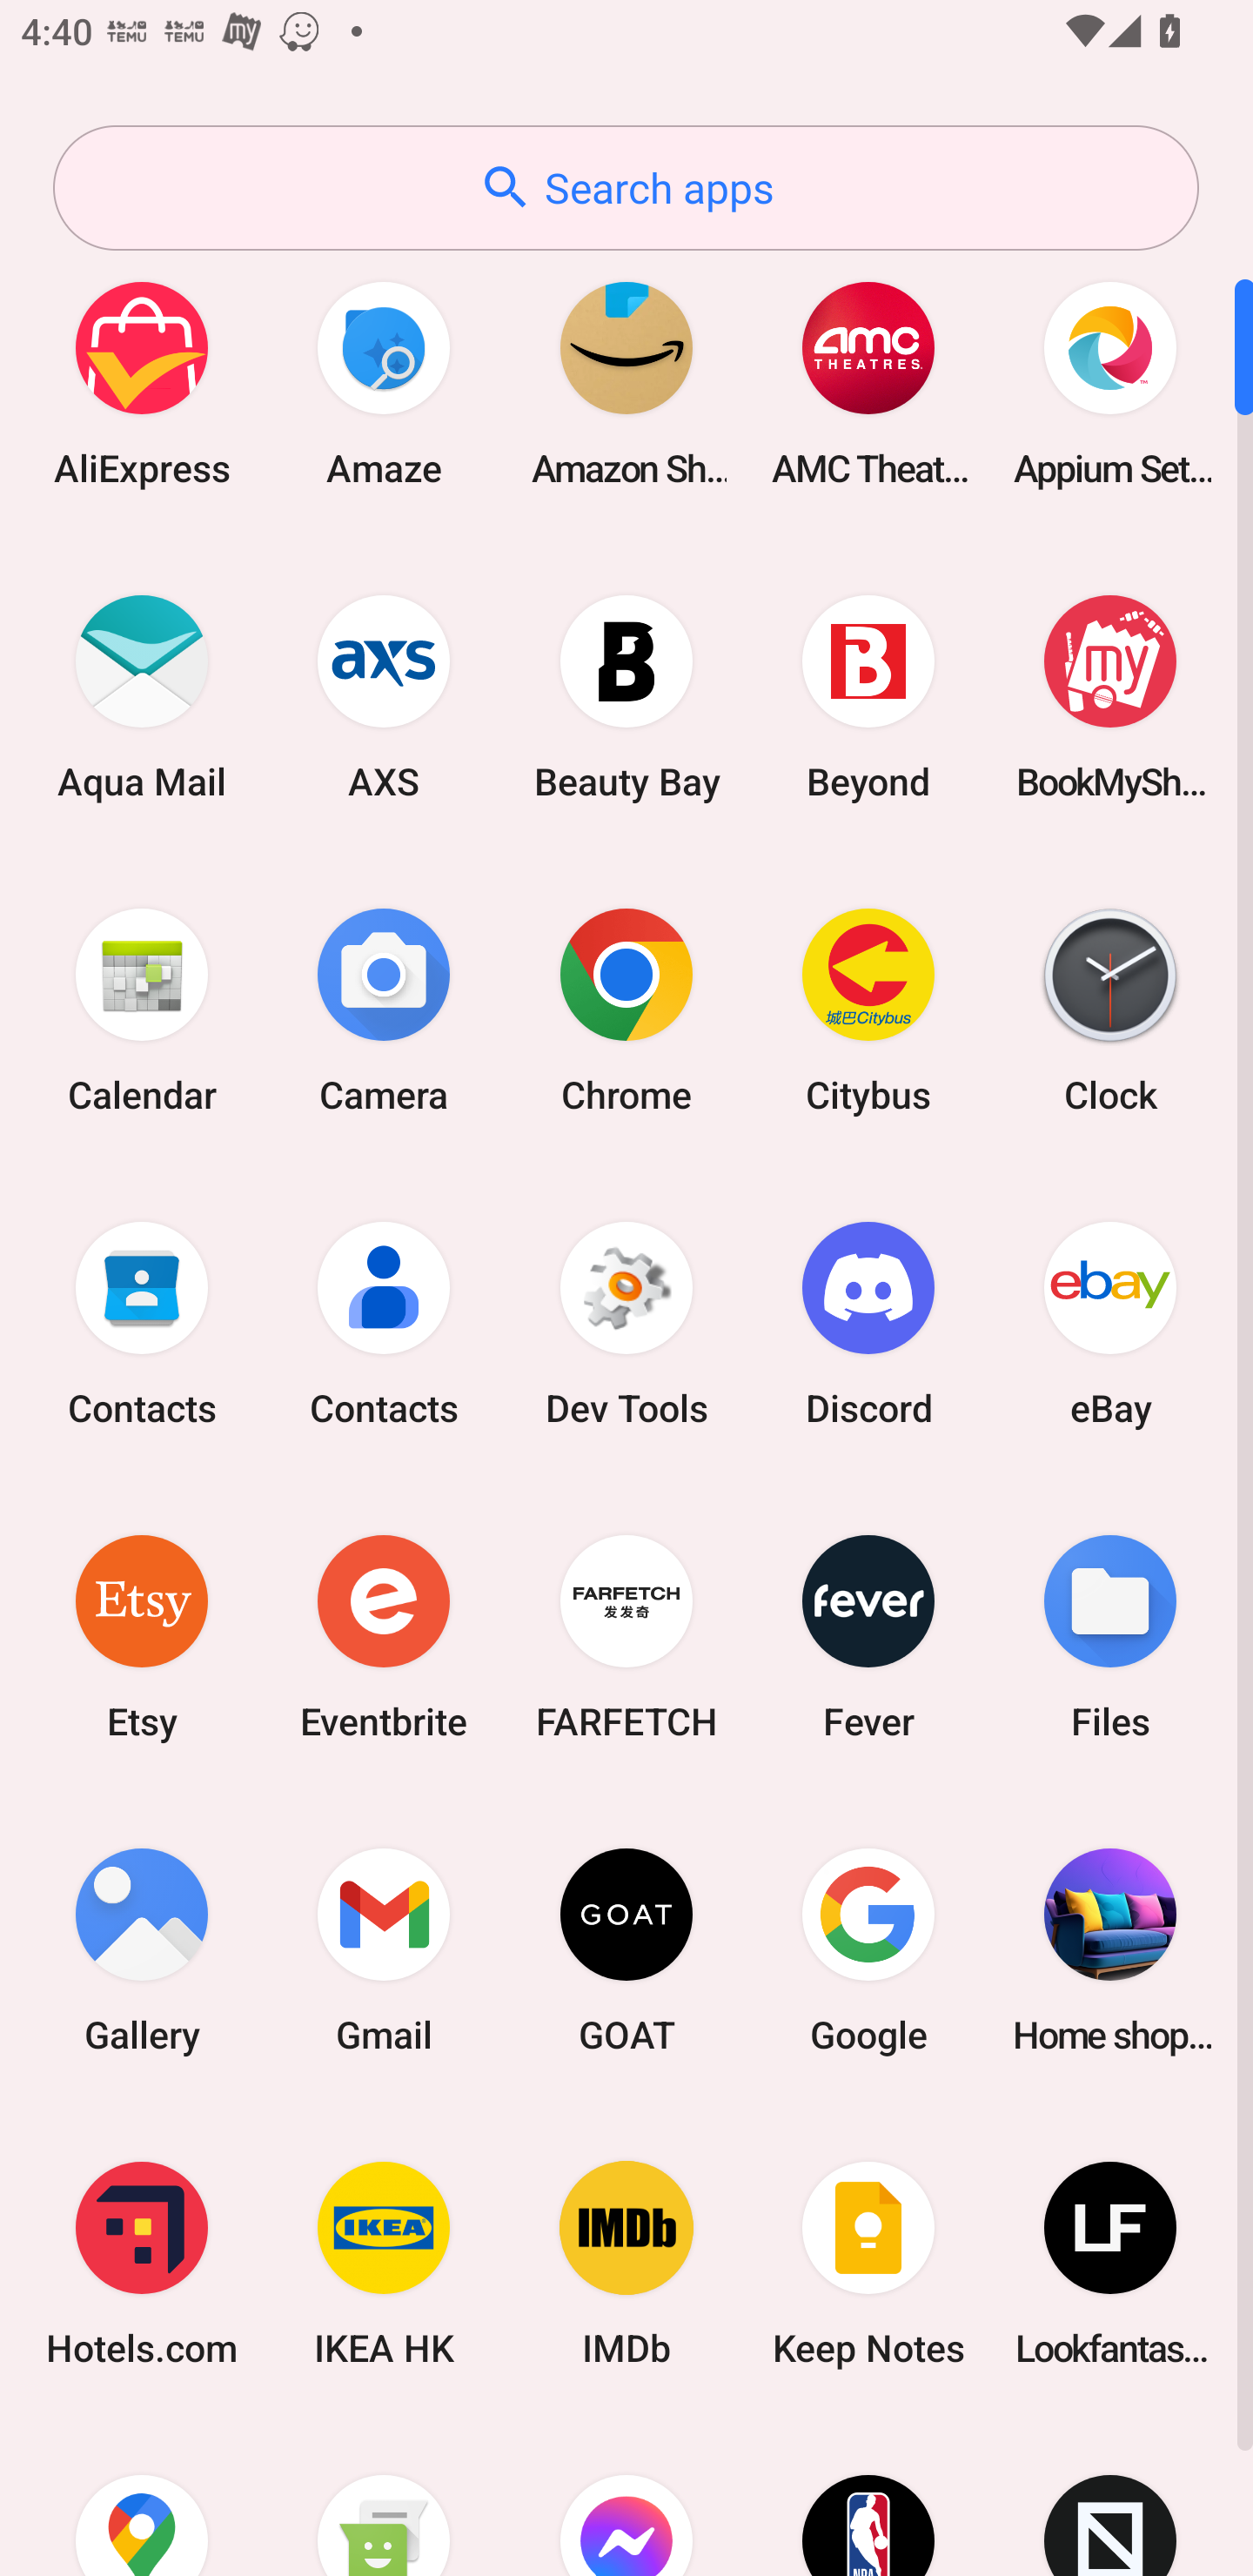  What do you see at coordinates (1110, 2499) in the screenshot?
I see `Novelship` at bounding box center [1110, 2499].